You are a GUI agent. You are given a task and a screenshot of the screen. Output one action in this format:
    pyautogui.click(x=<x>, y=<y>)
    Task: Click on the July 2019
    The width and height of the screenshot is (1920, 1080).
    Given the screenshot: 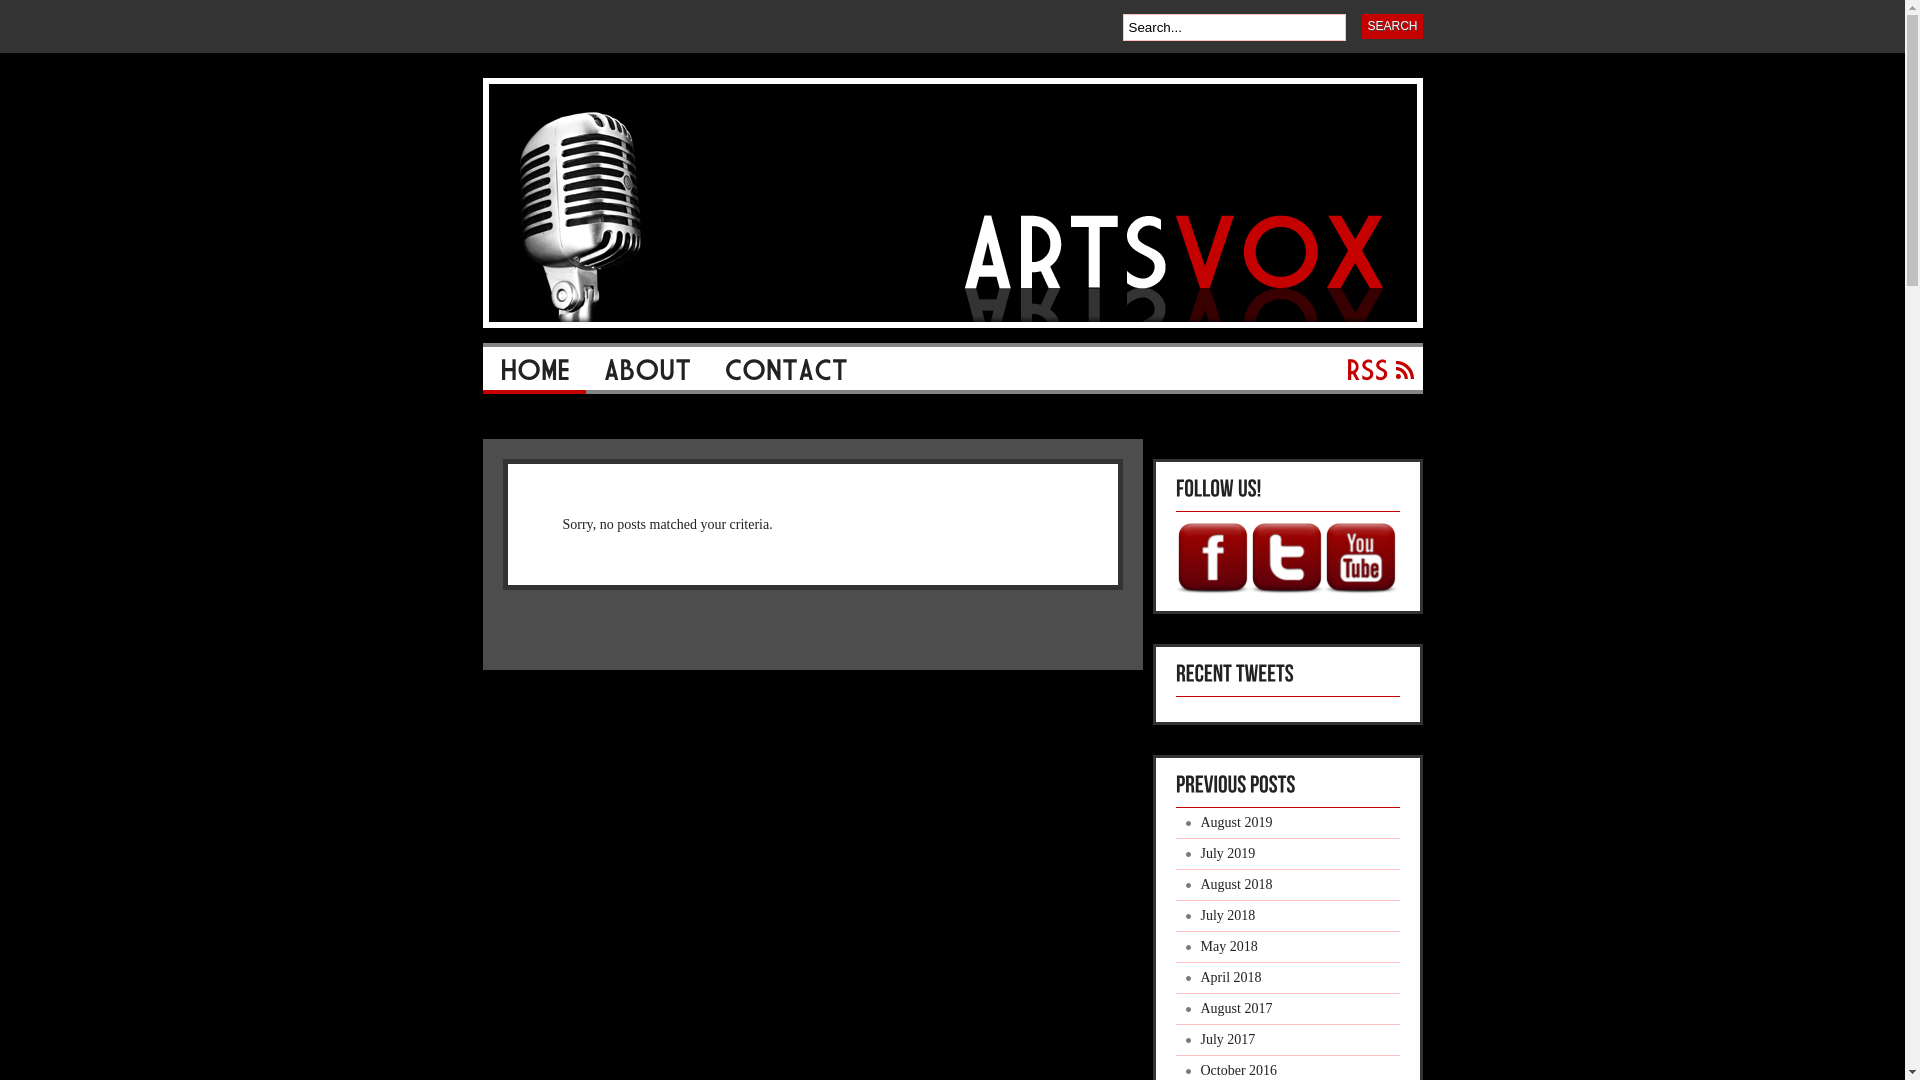 What is the action you would take?
    pyautogui.click(x=1288, y=854)
    